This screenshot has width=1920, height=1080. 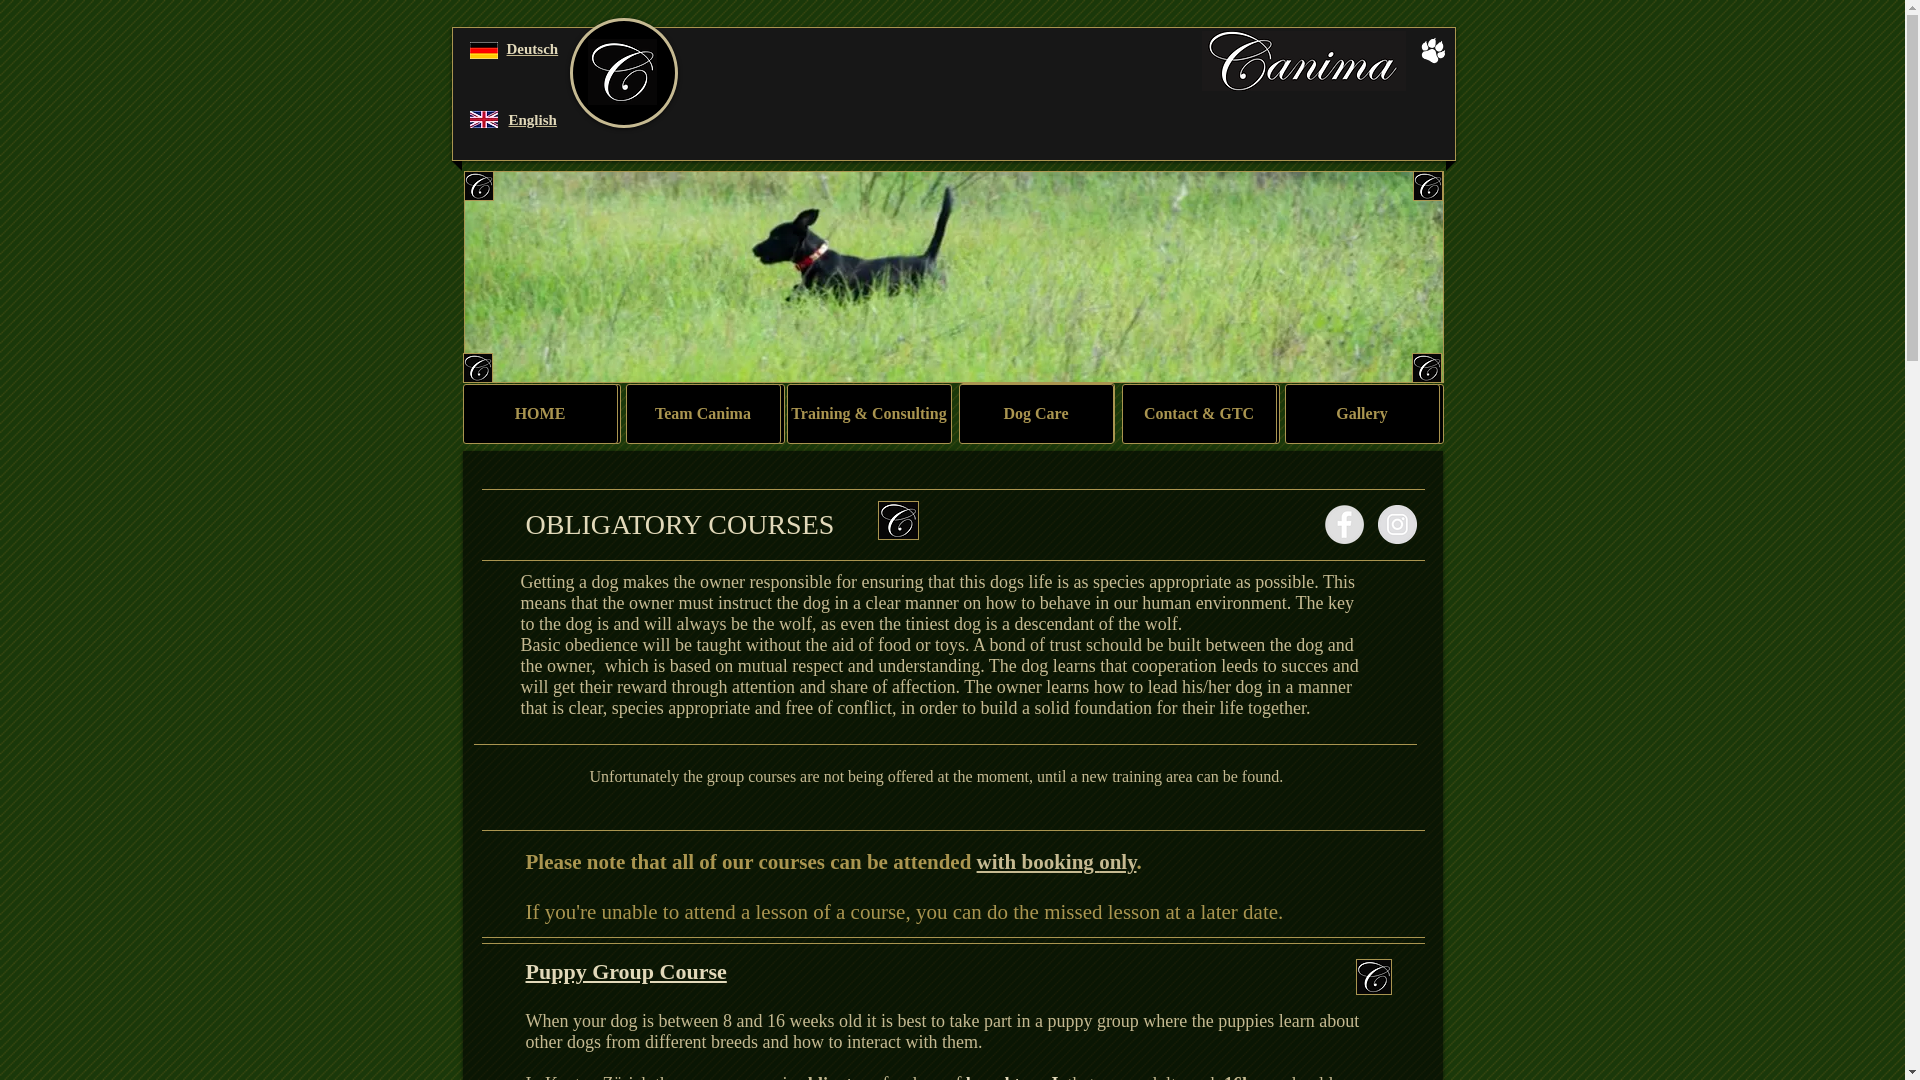 I want to click on Kontakt & AGB, so click(x=1202, y=414).